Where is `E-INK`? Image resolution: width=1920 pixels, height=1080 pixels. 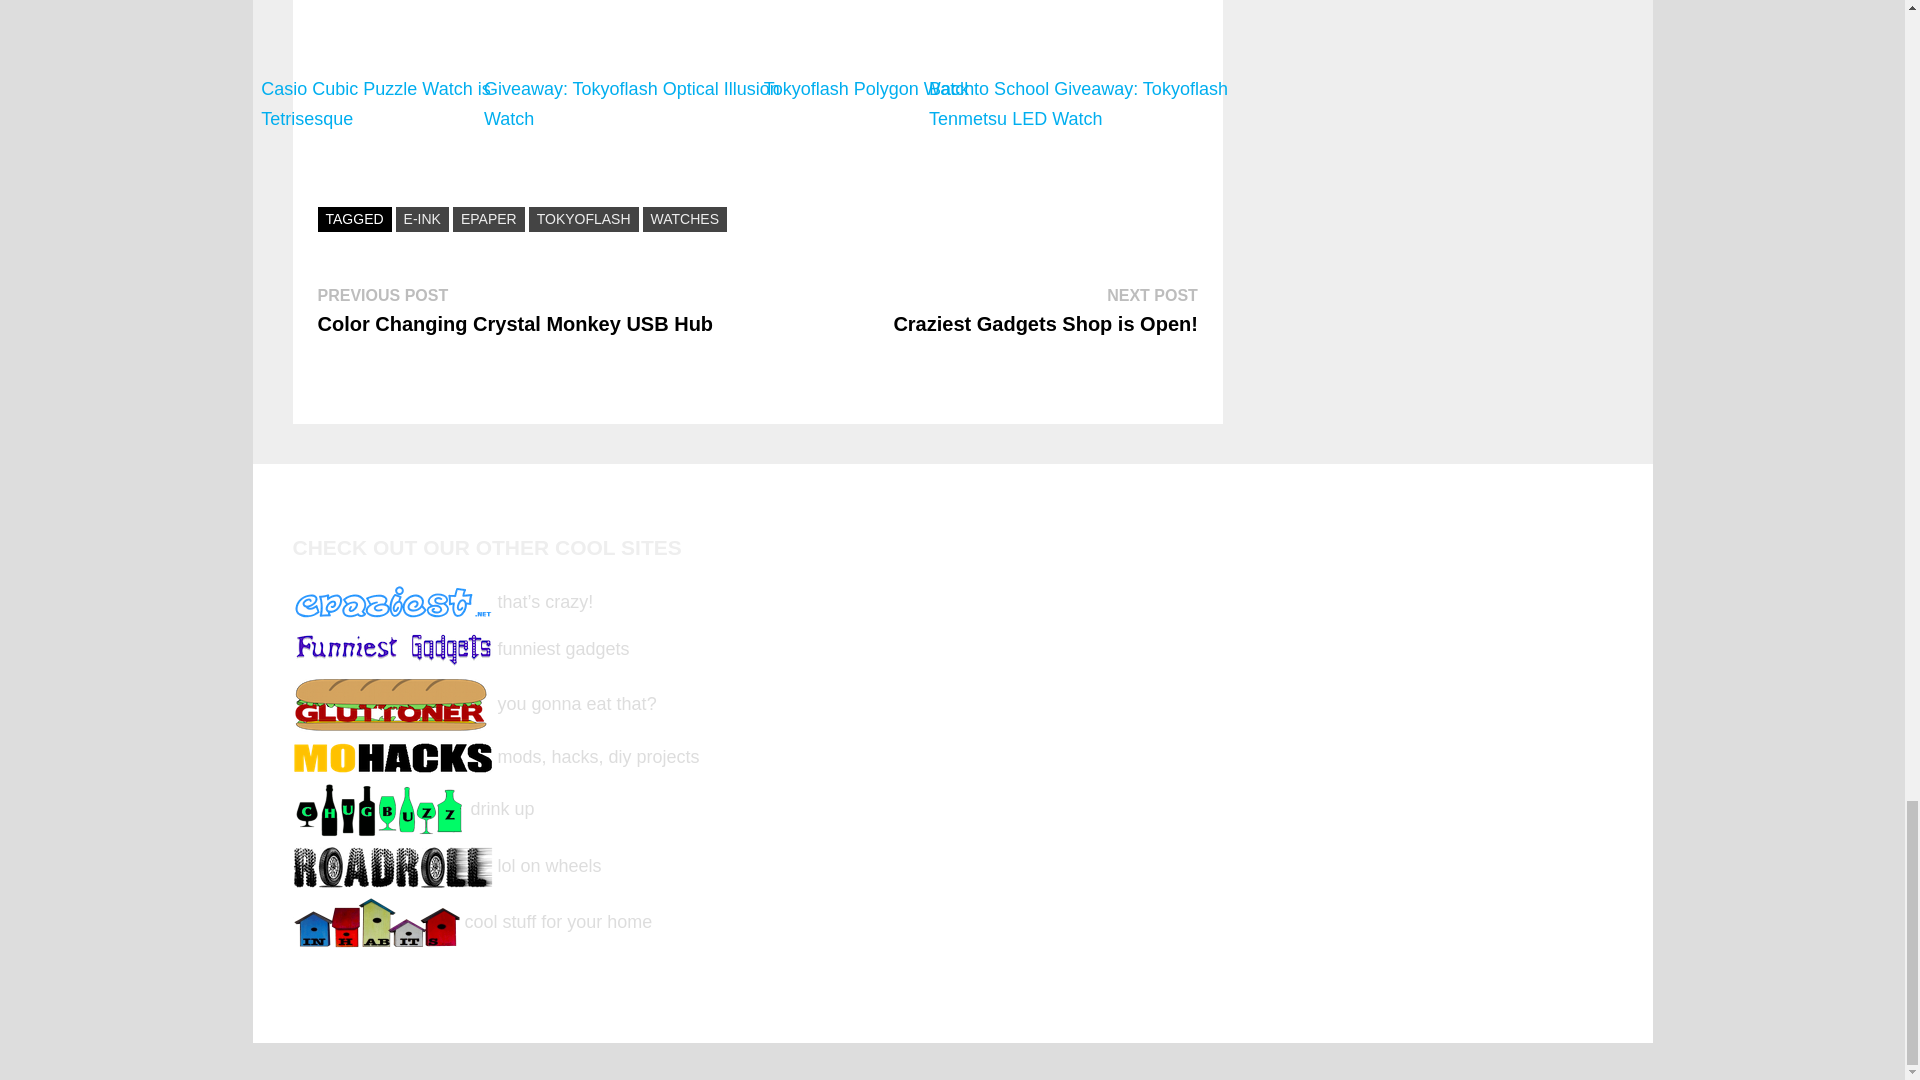 E-INK is located at coordinates (422, 220).